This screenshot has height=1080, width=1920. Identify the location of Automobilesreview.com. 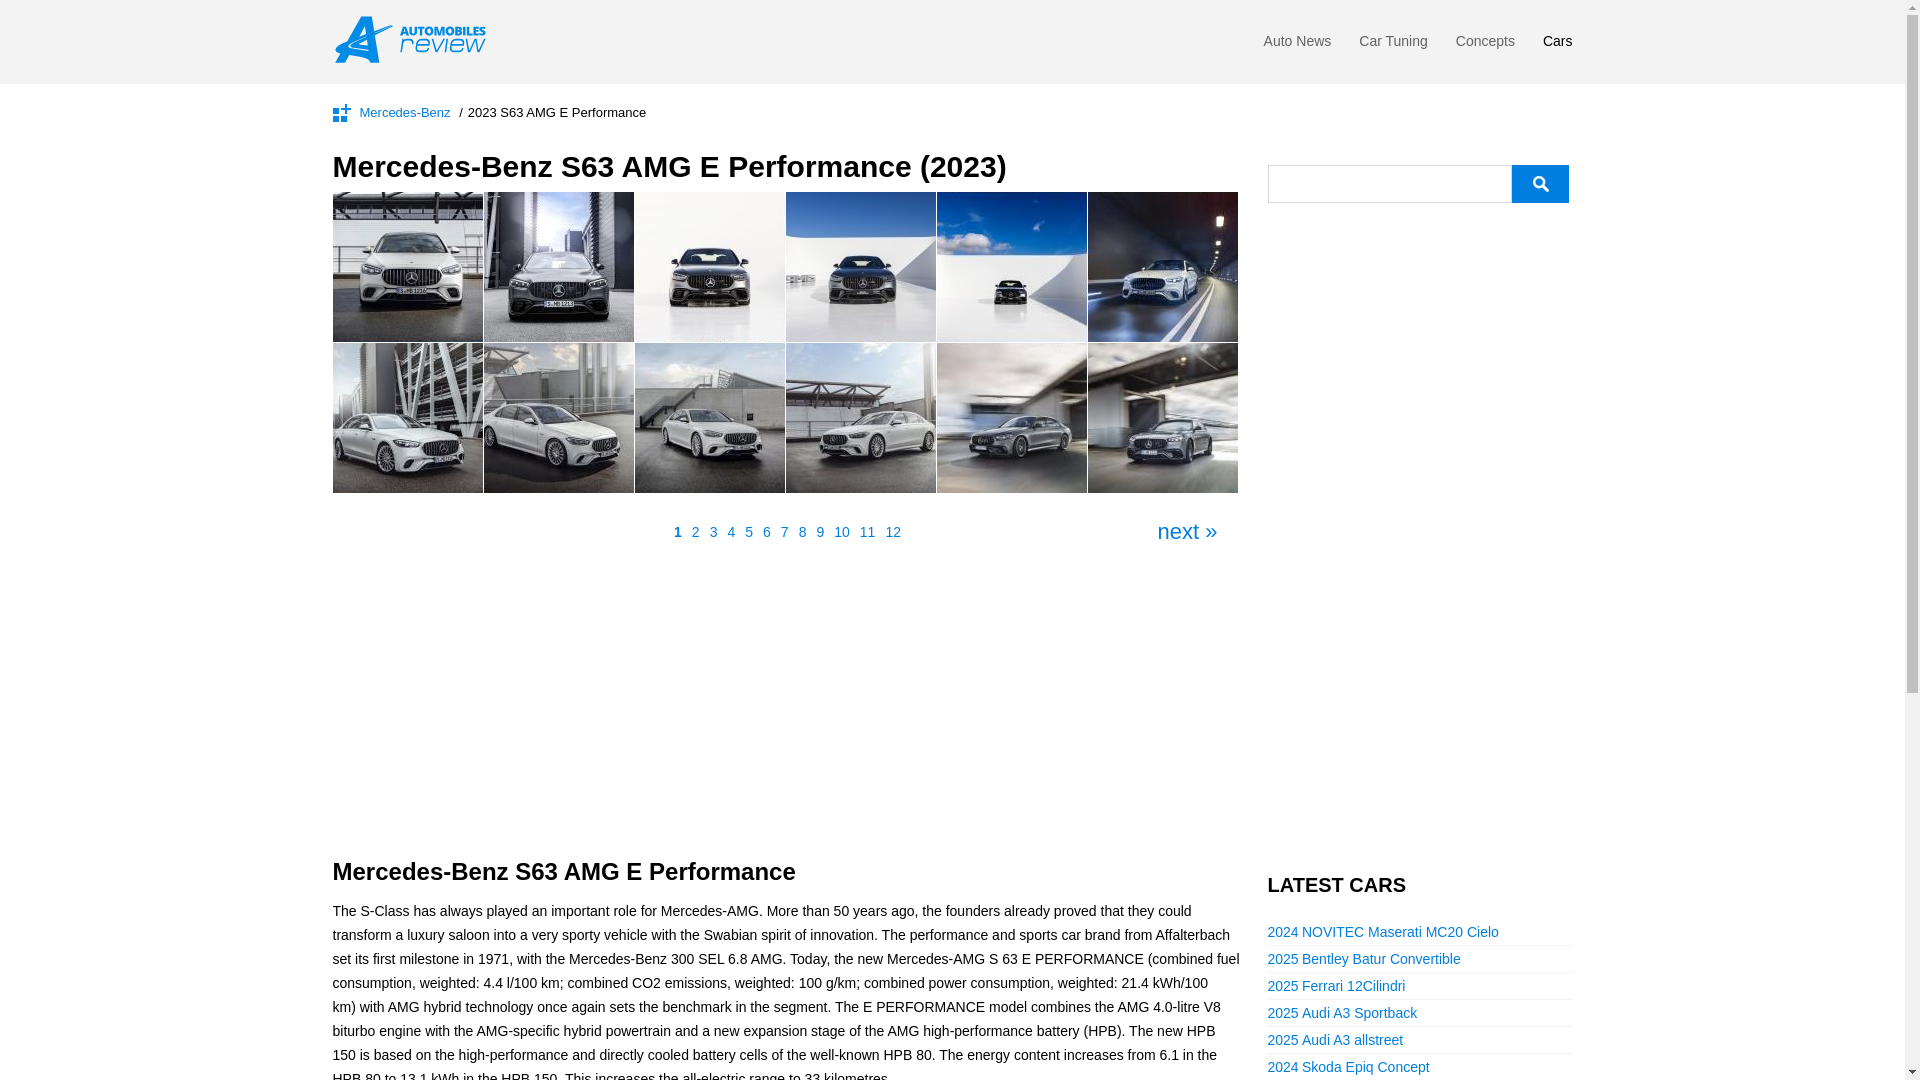
(416, 40).